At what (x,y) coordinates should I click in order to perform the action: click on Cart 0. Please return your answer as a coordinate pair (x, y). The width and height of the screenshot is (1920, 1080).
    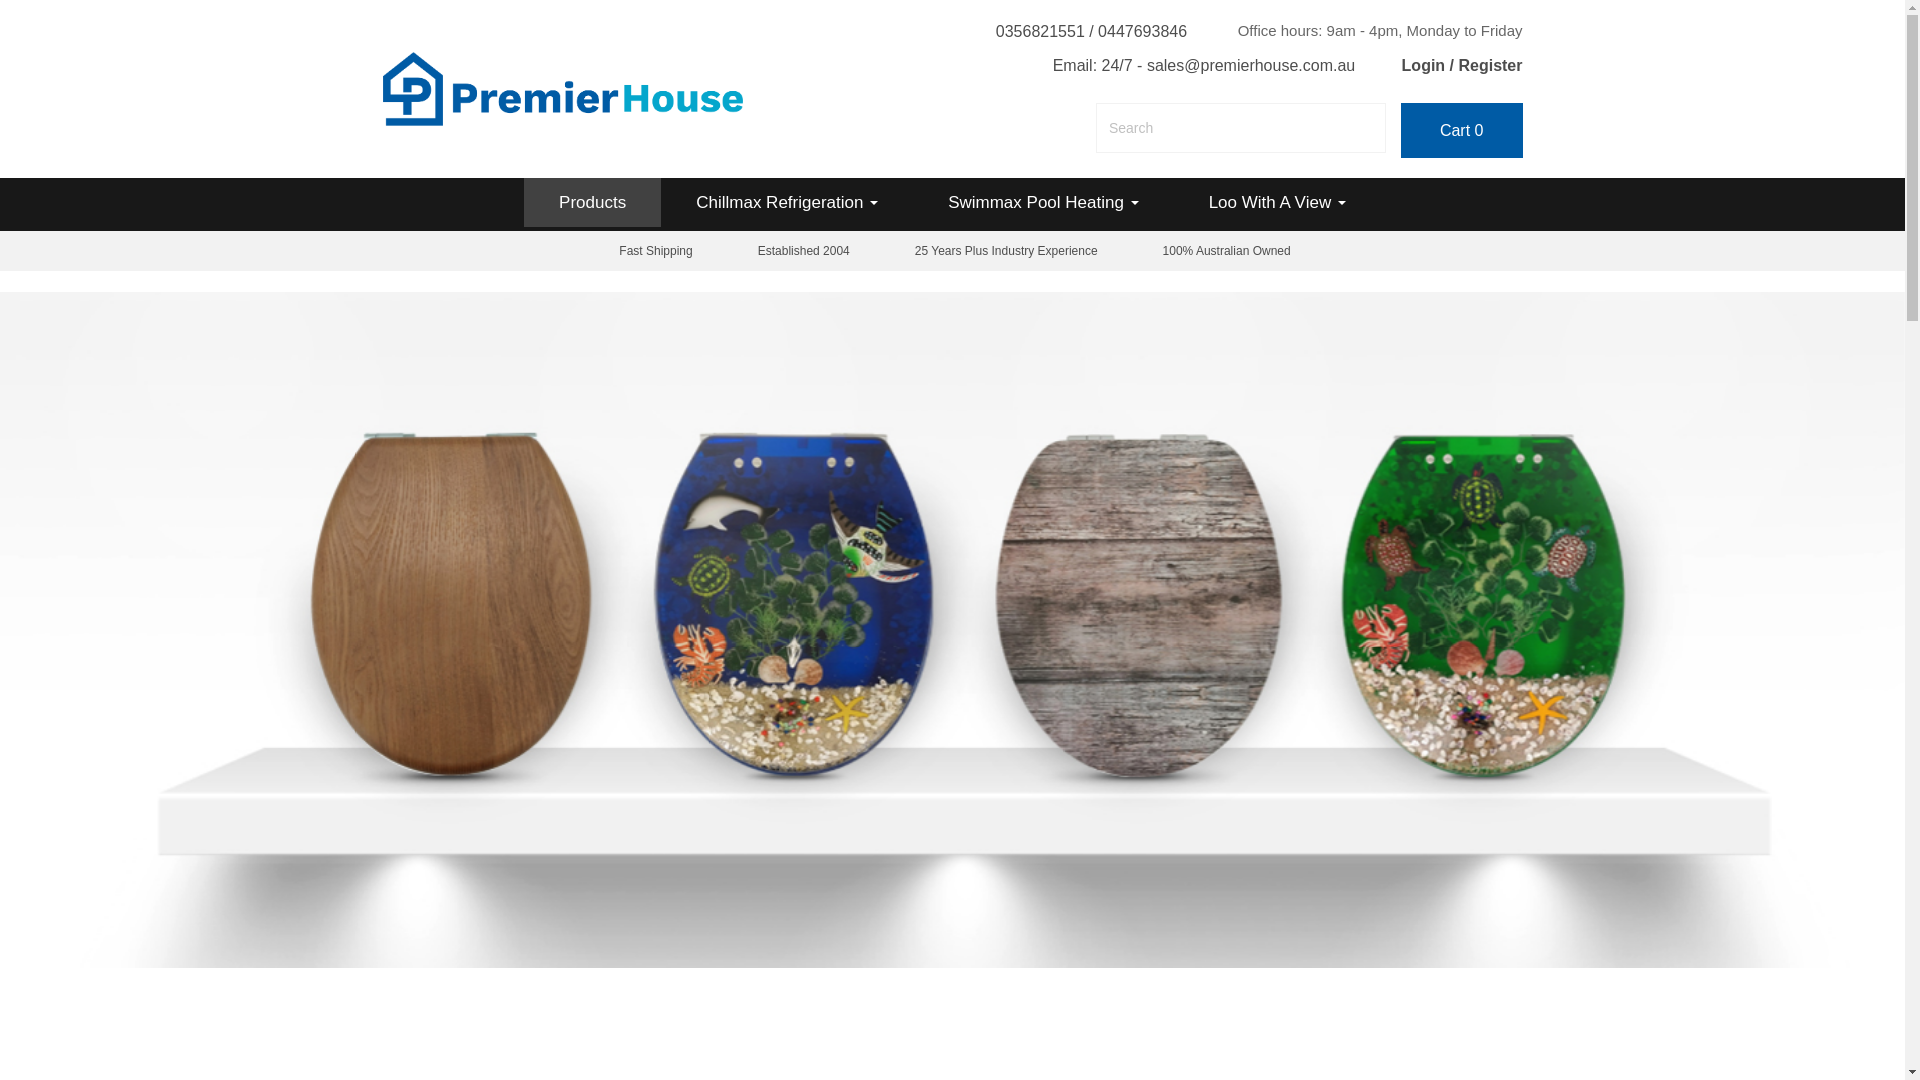
    Looking at the image, I should click on (1462, 130).